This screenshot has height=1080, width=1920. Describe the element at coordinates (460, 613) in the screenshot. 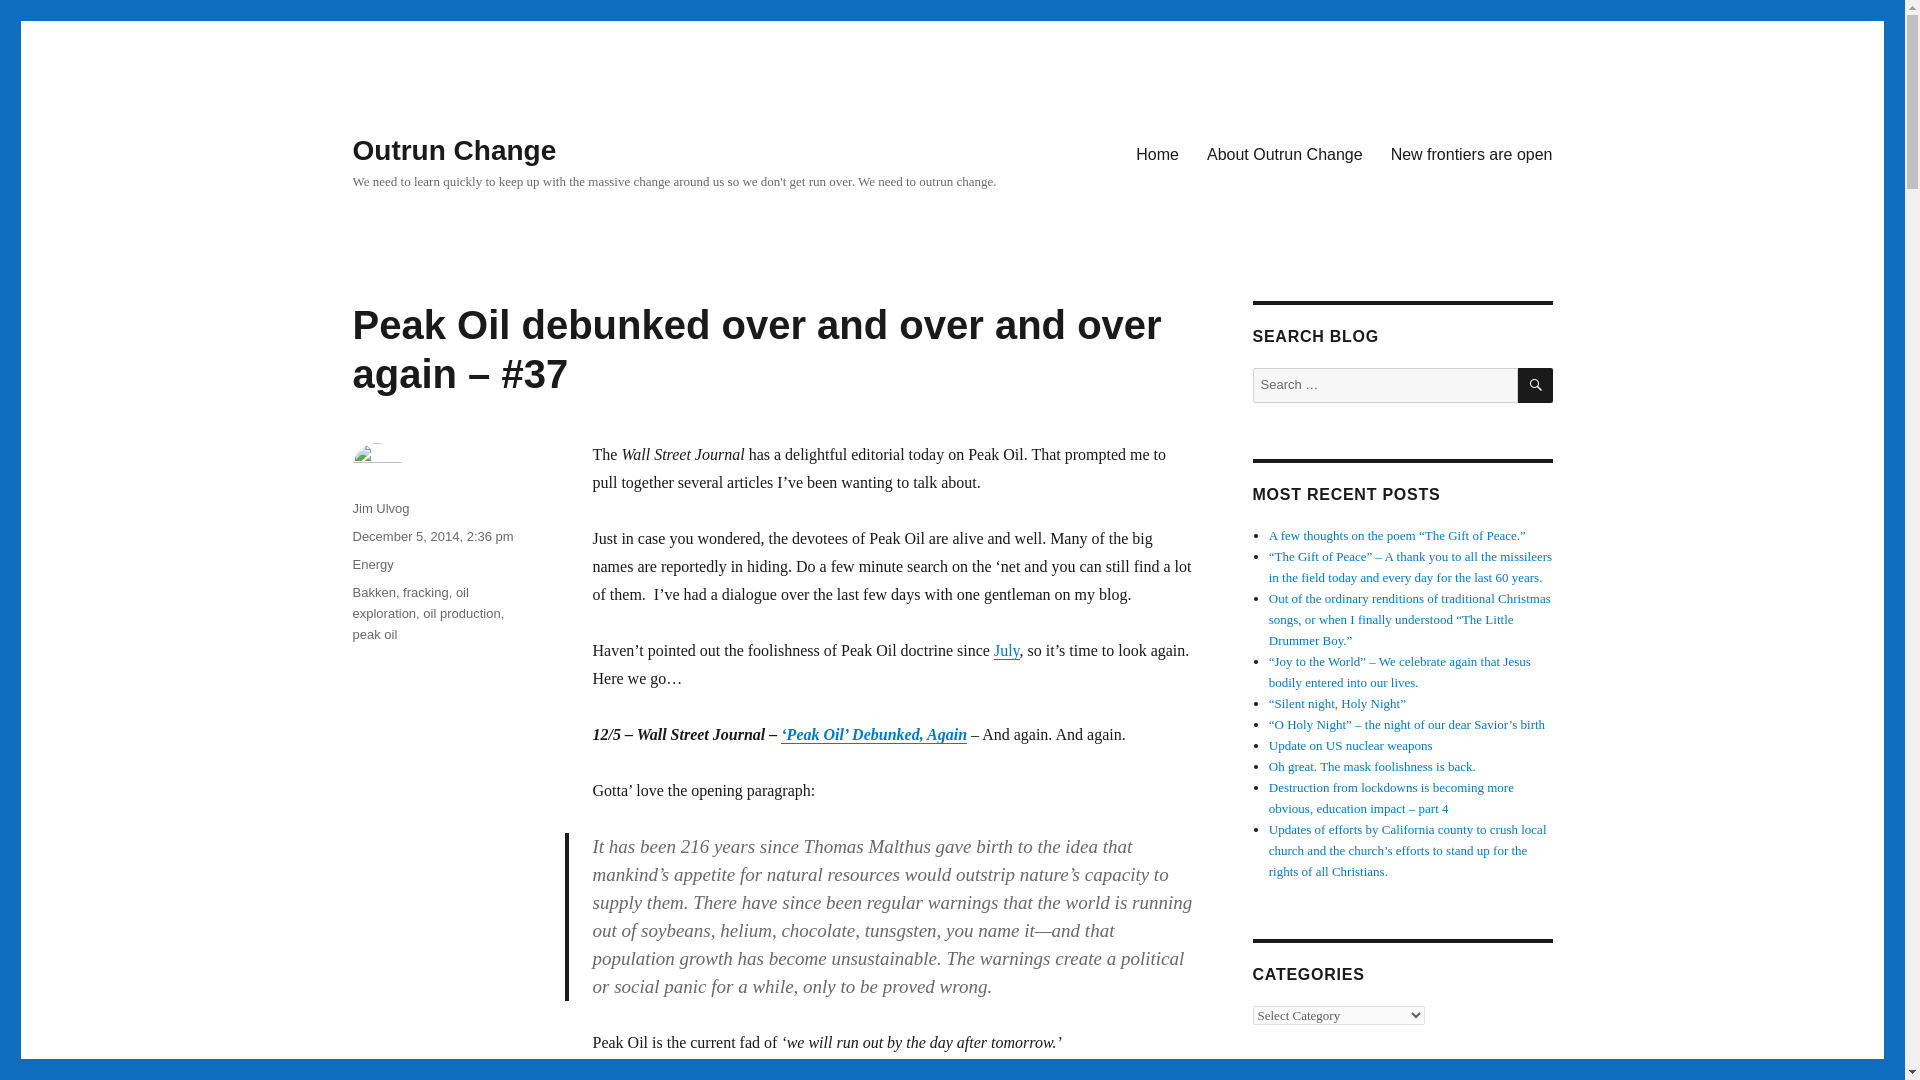

I see `oil production` at that location.